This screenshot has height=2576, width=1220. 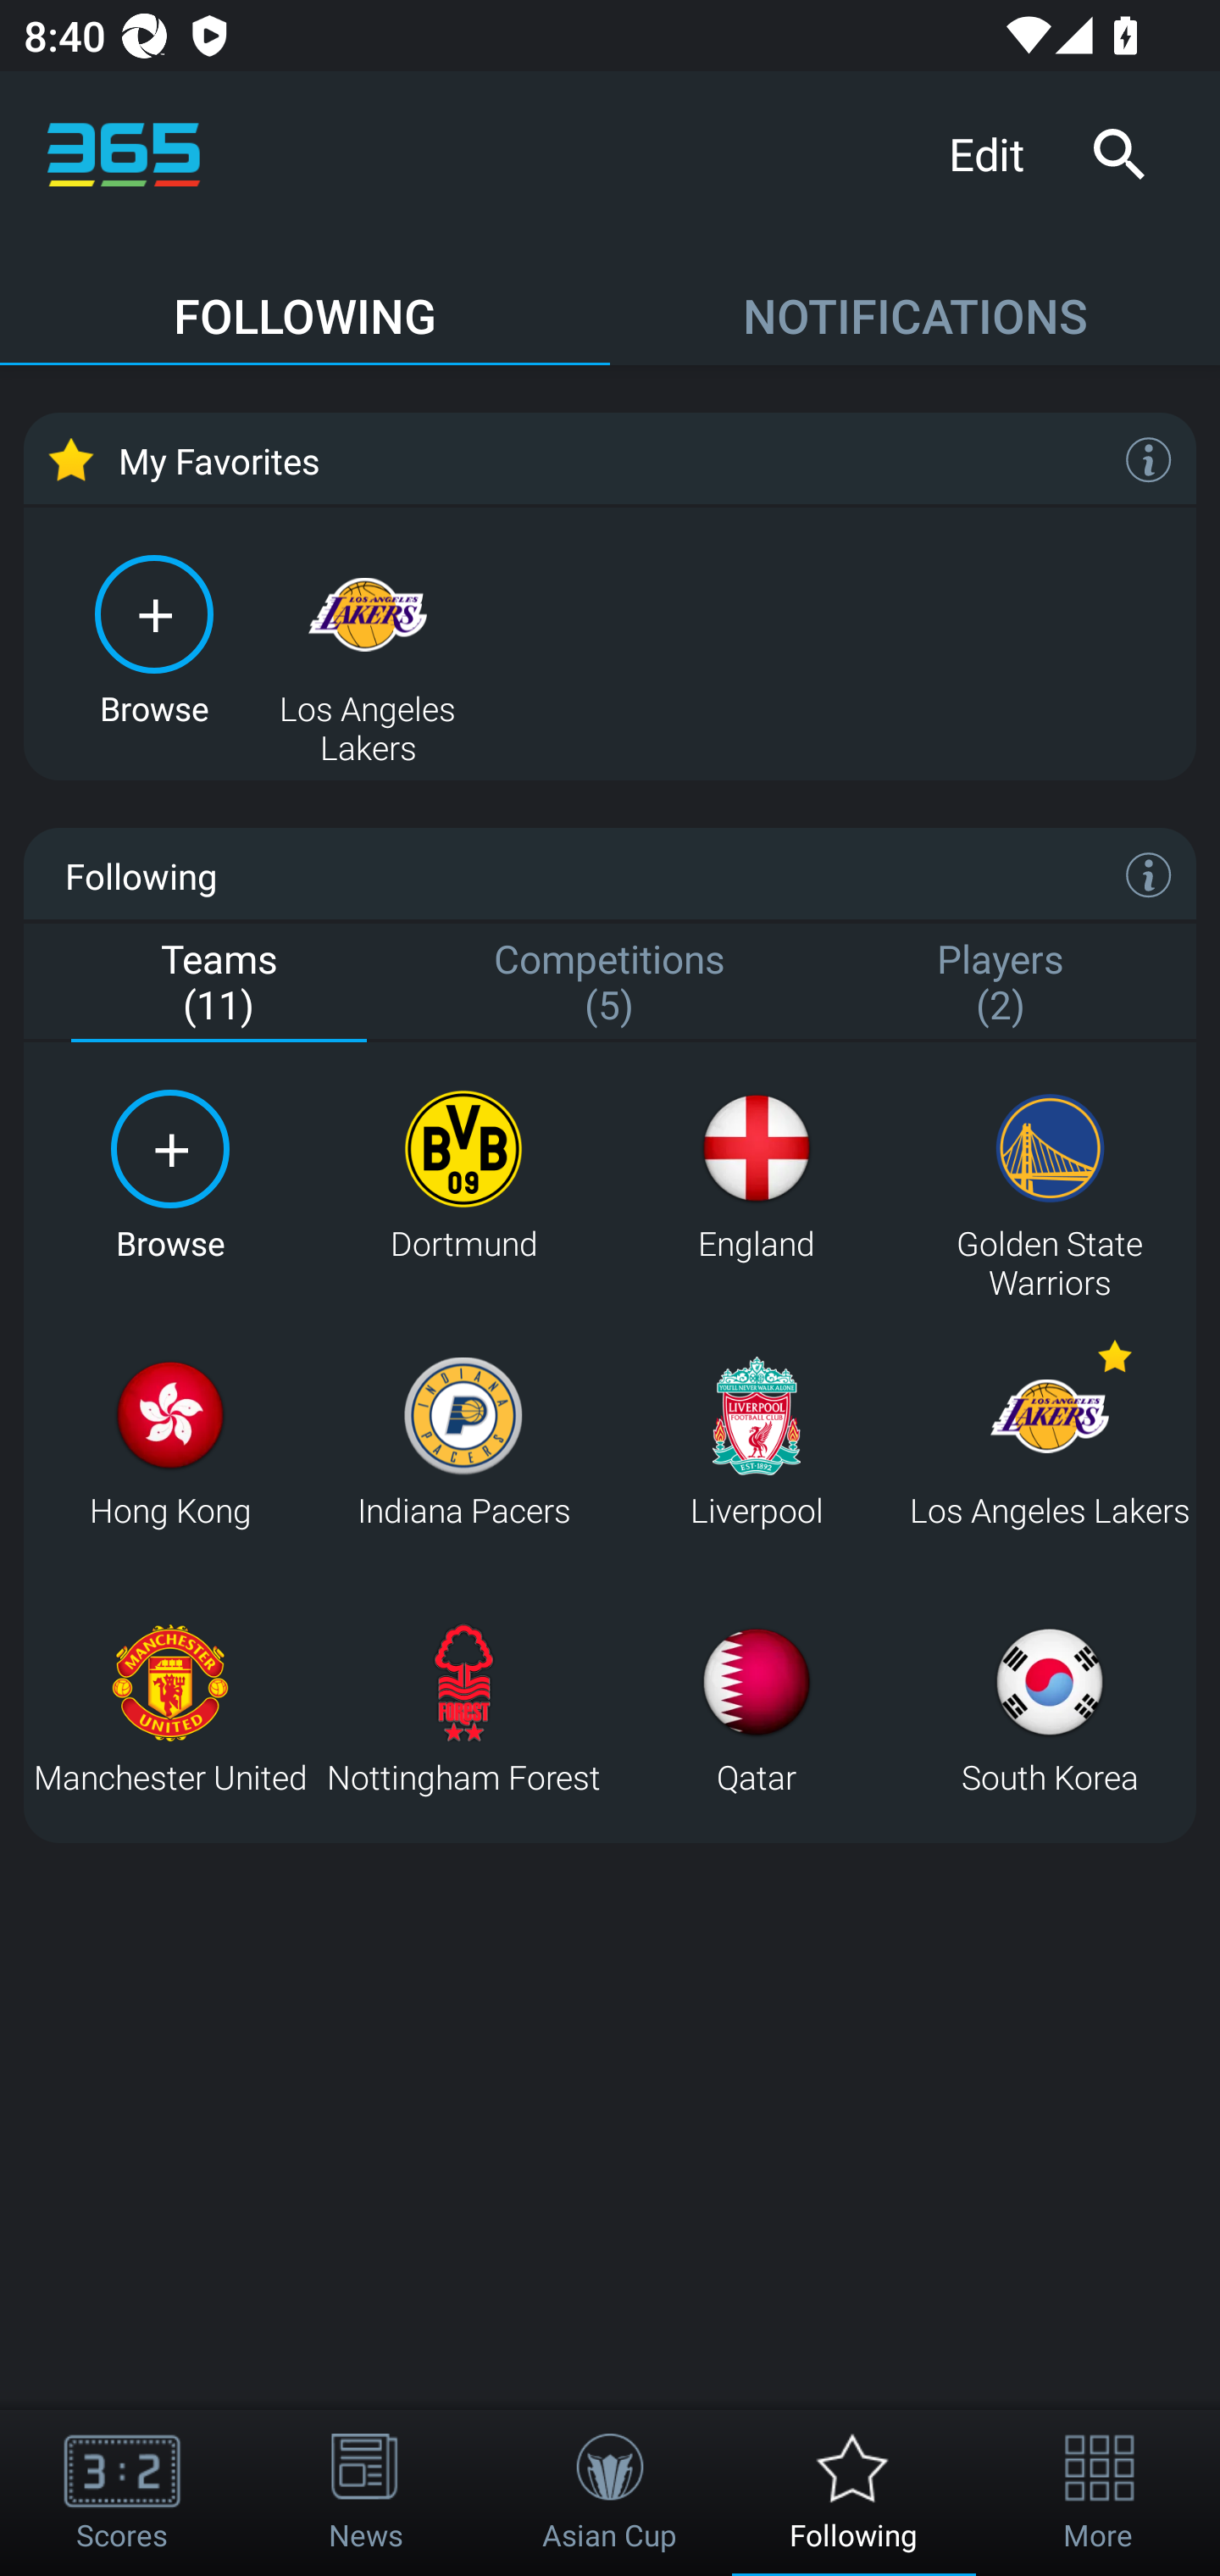 I want to click on South Korea, so click(x=1049, y=1708).